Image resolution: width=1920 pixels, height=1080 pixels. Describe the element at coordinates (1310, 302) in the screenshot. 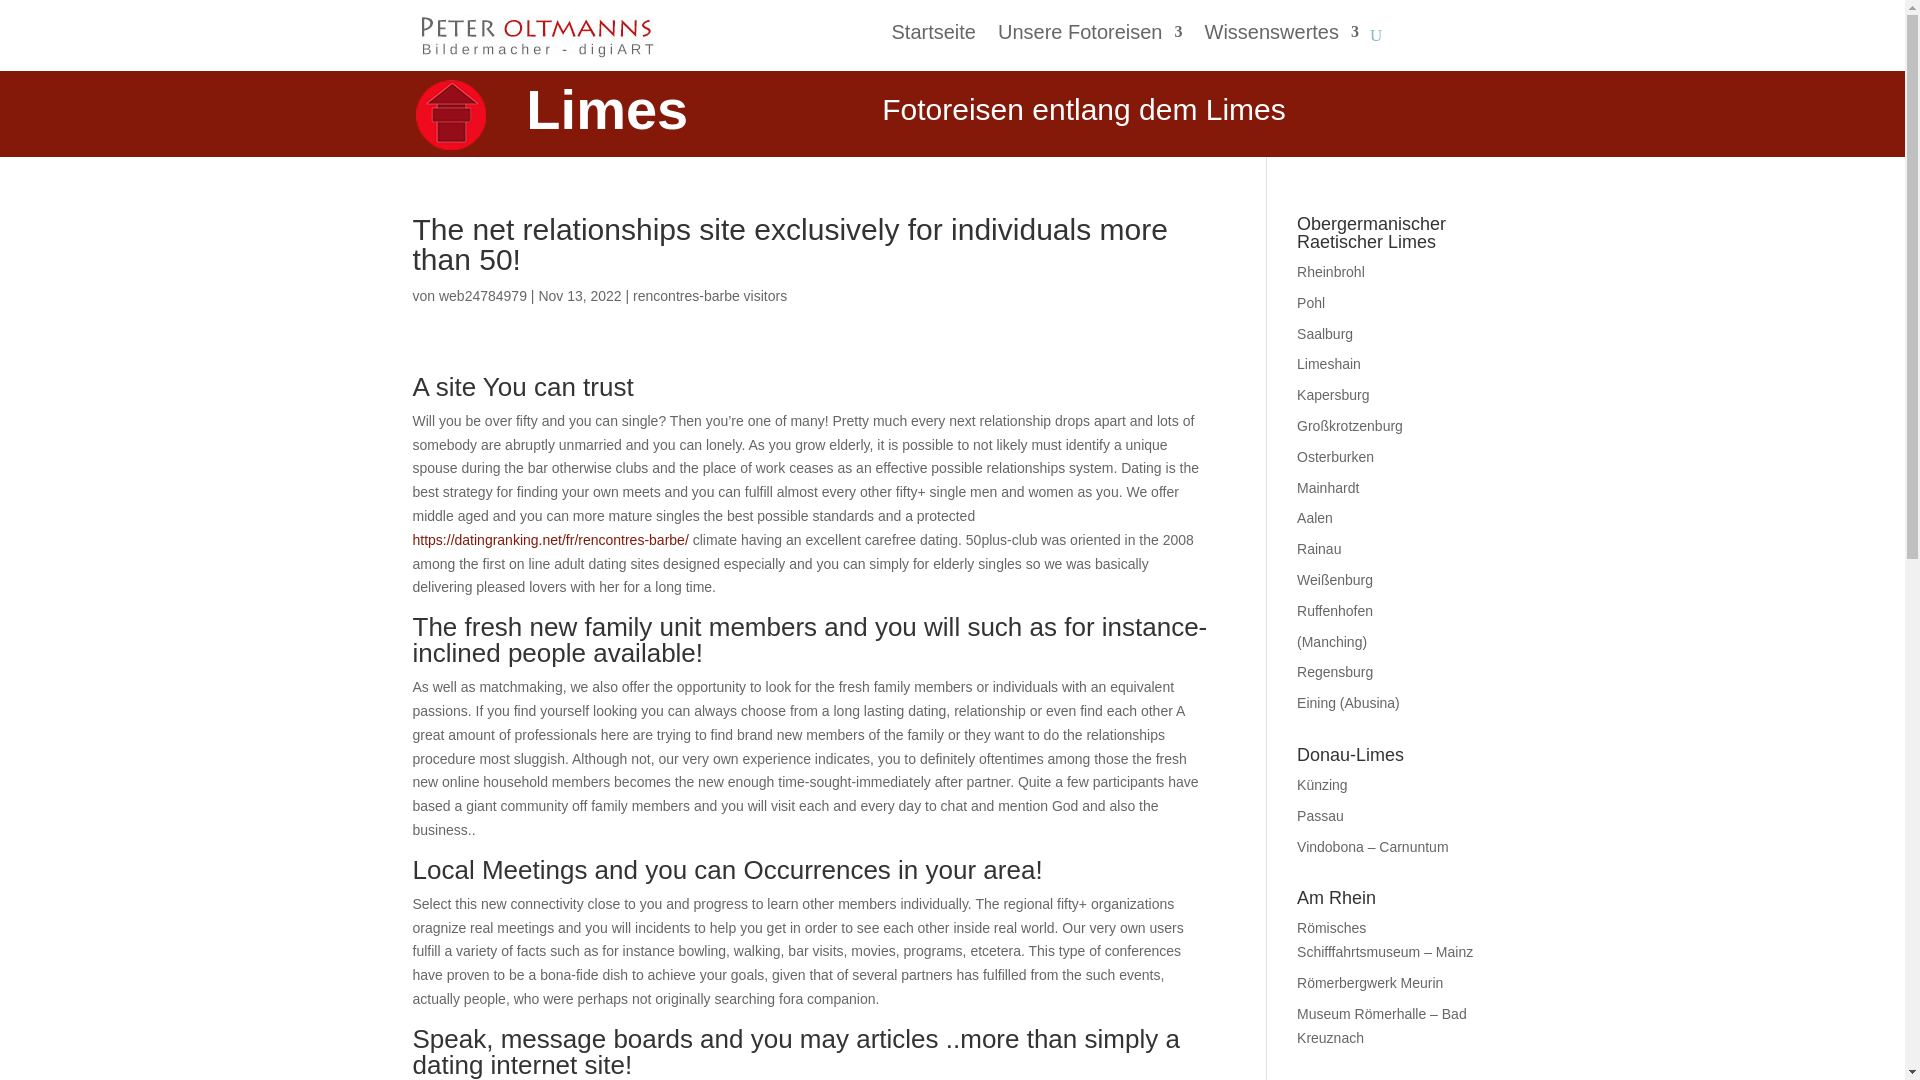

I see `Pohl` at that location.